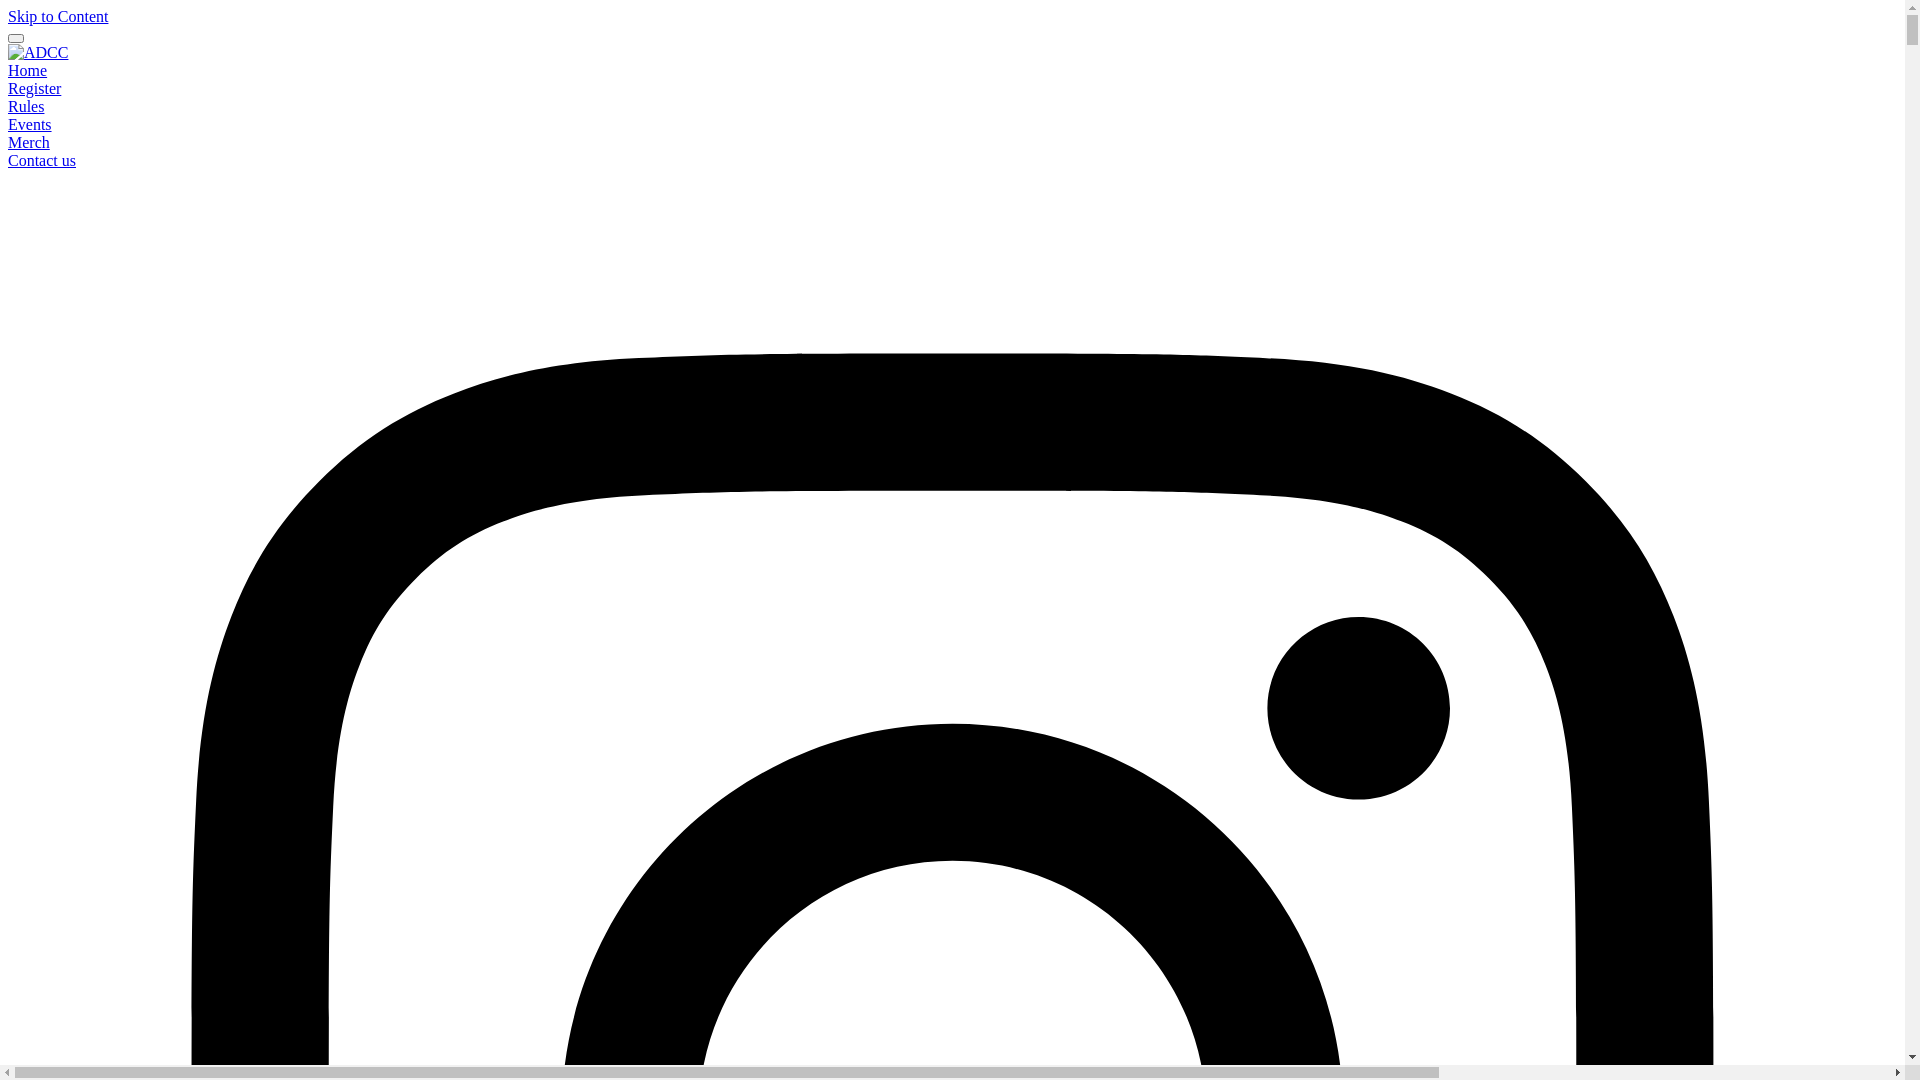 The height and width of the screenshot is (1080, 1920). What do you see at coordinates (30, 124) in the screenshot?
I see `Events` at bounding box center [30, 124].